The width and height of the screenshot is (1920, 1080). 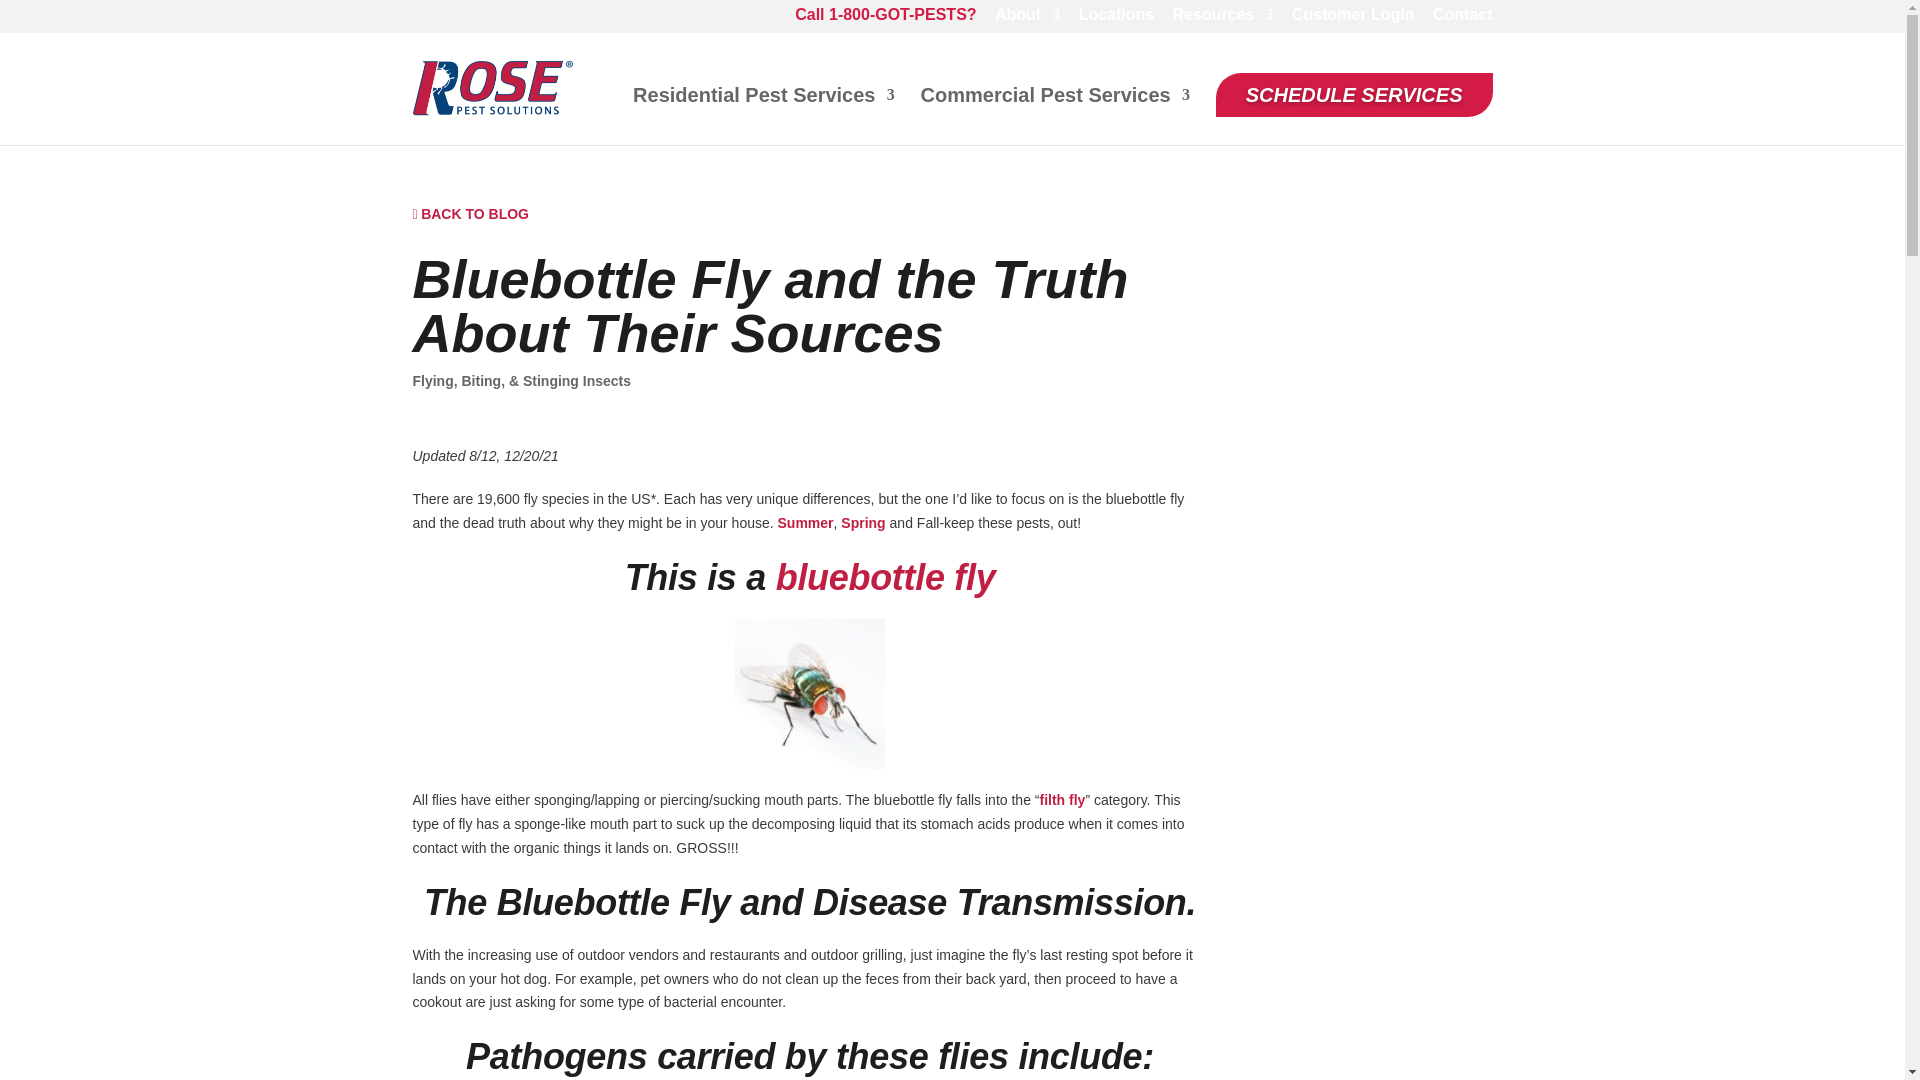 I want to click on Customer Login, so click(x=1354, y=20).